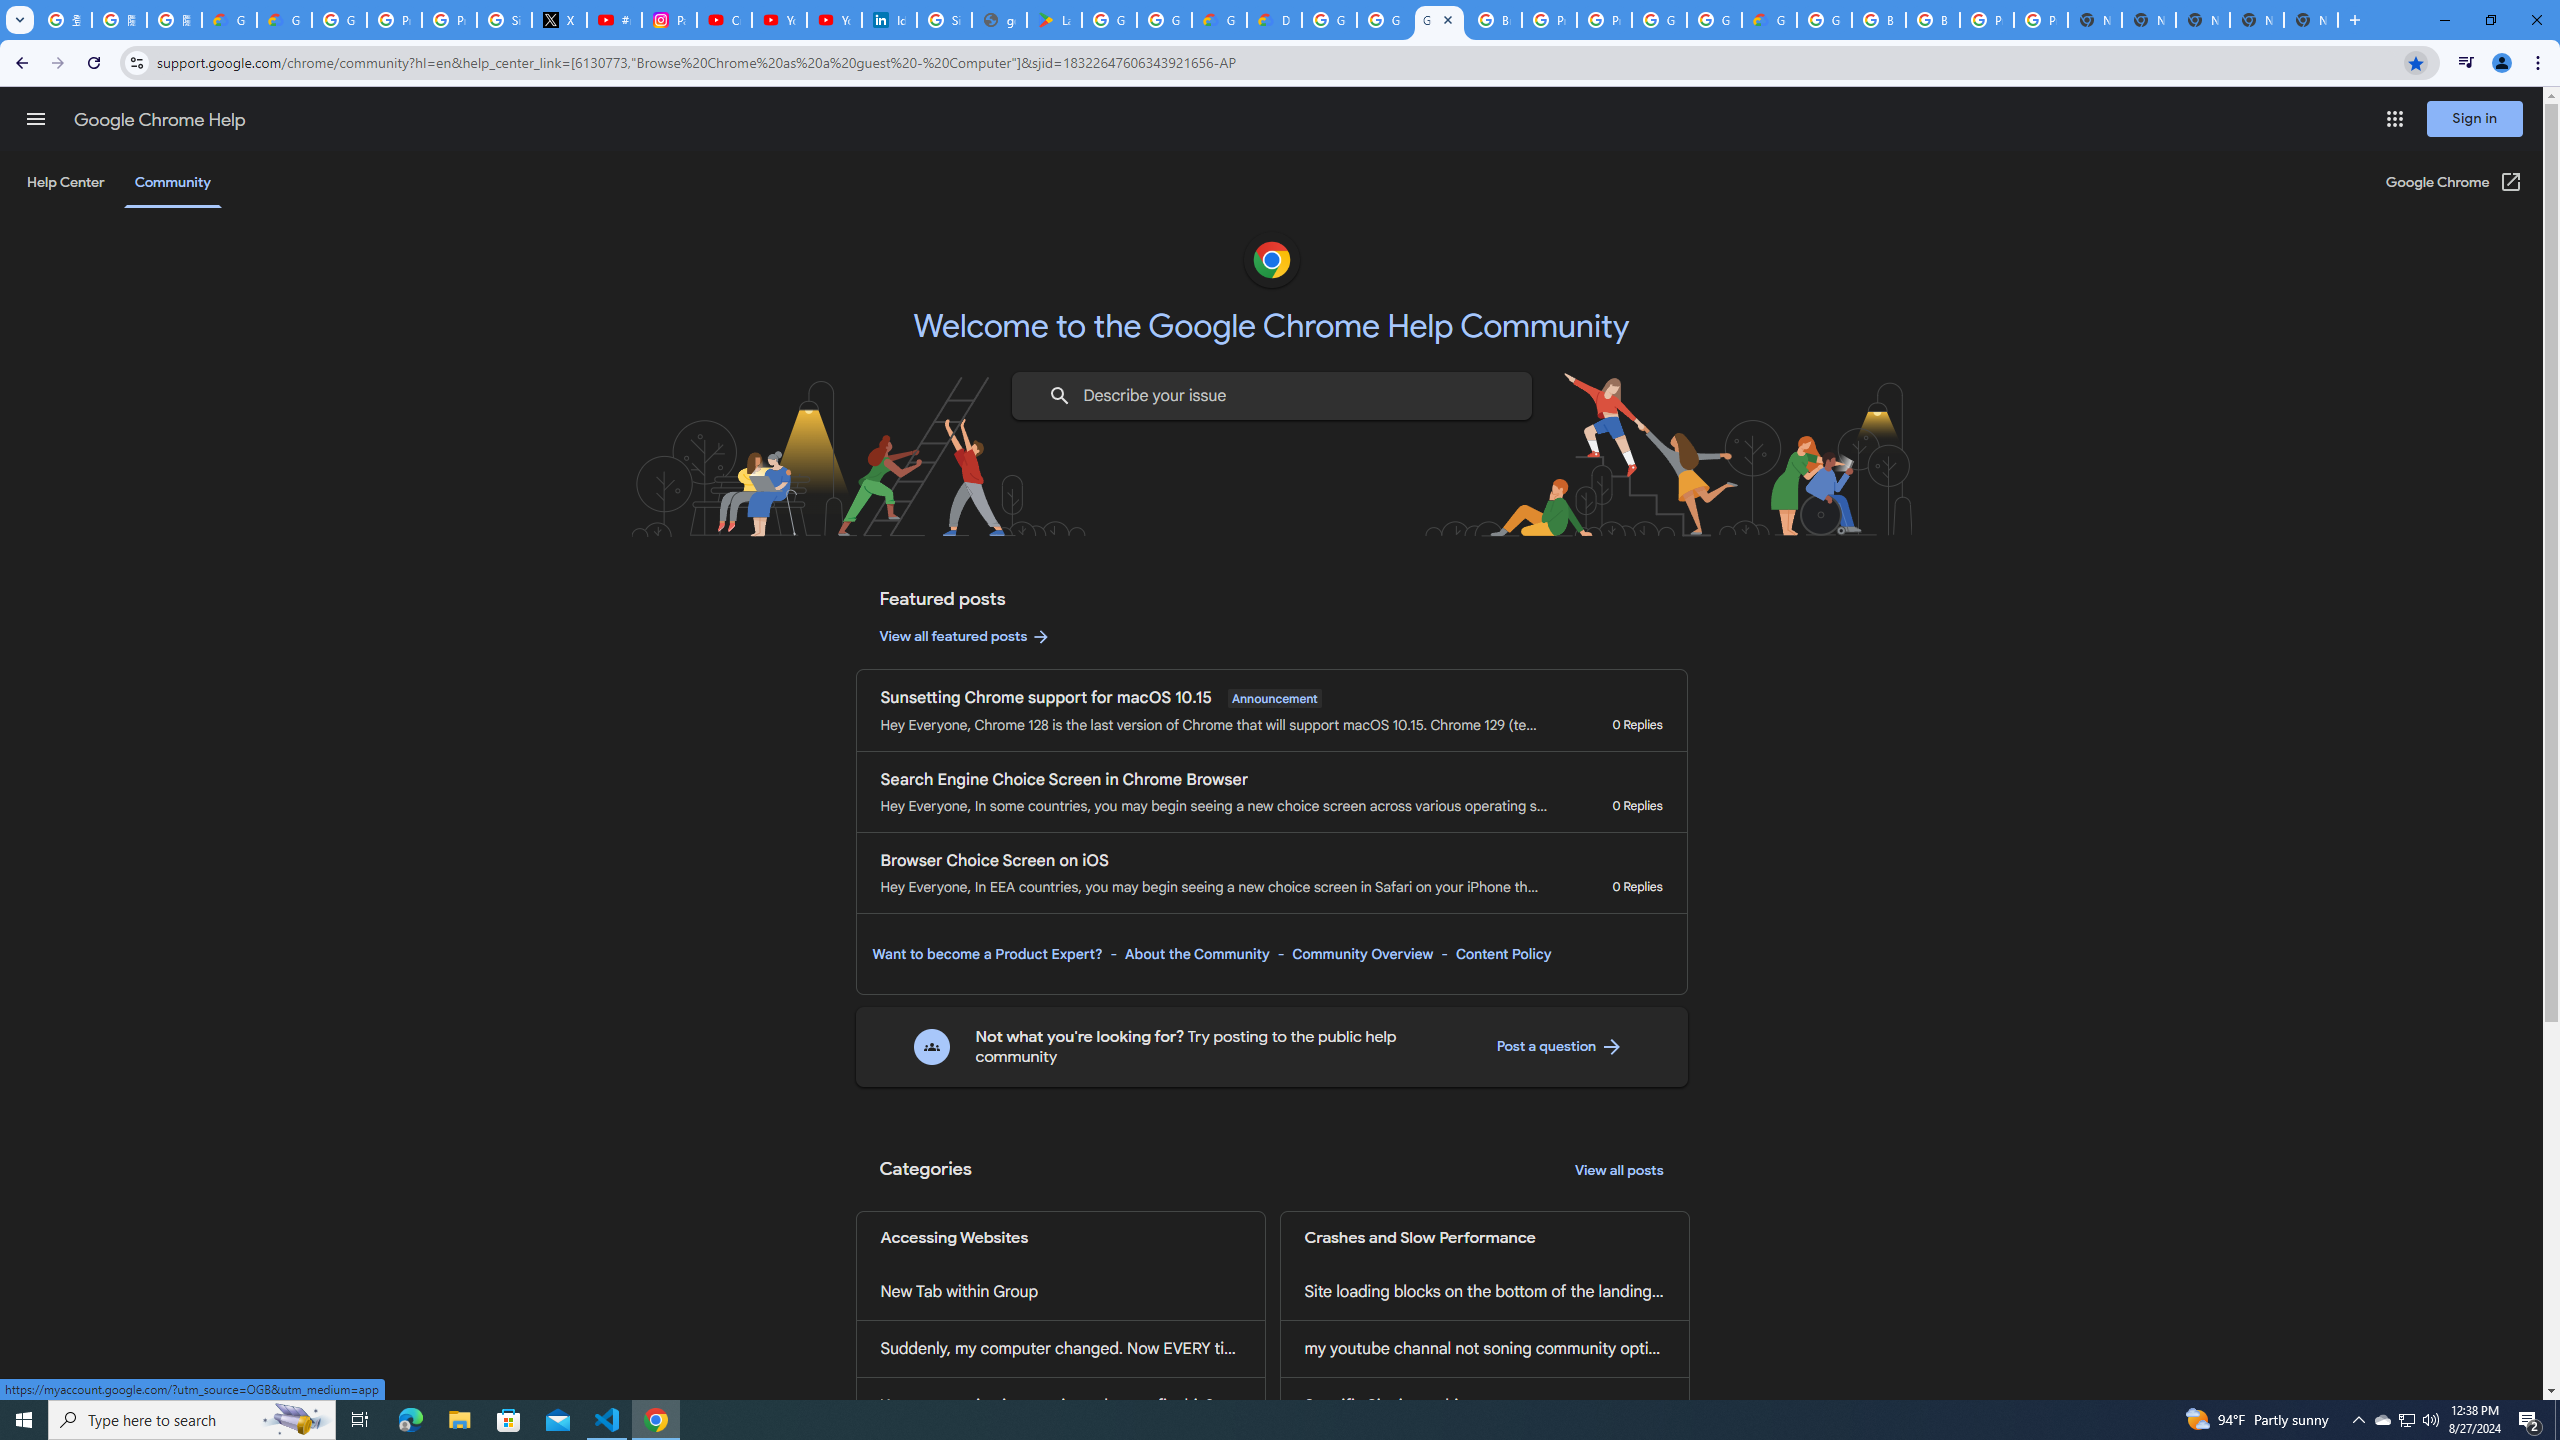 The image size is (2560, 1440). Describe the element at coordinates (1440, 20) in the screenshot. I see `Google Chrome Community` at that location.